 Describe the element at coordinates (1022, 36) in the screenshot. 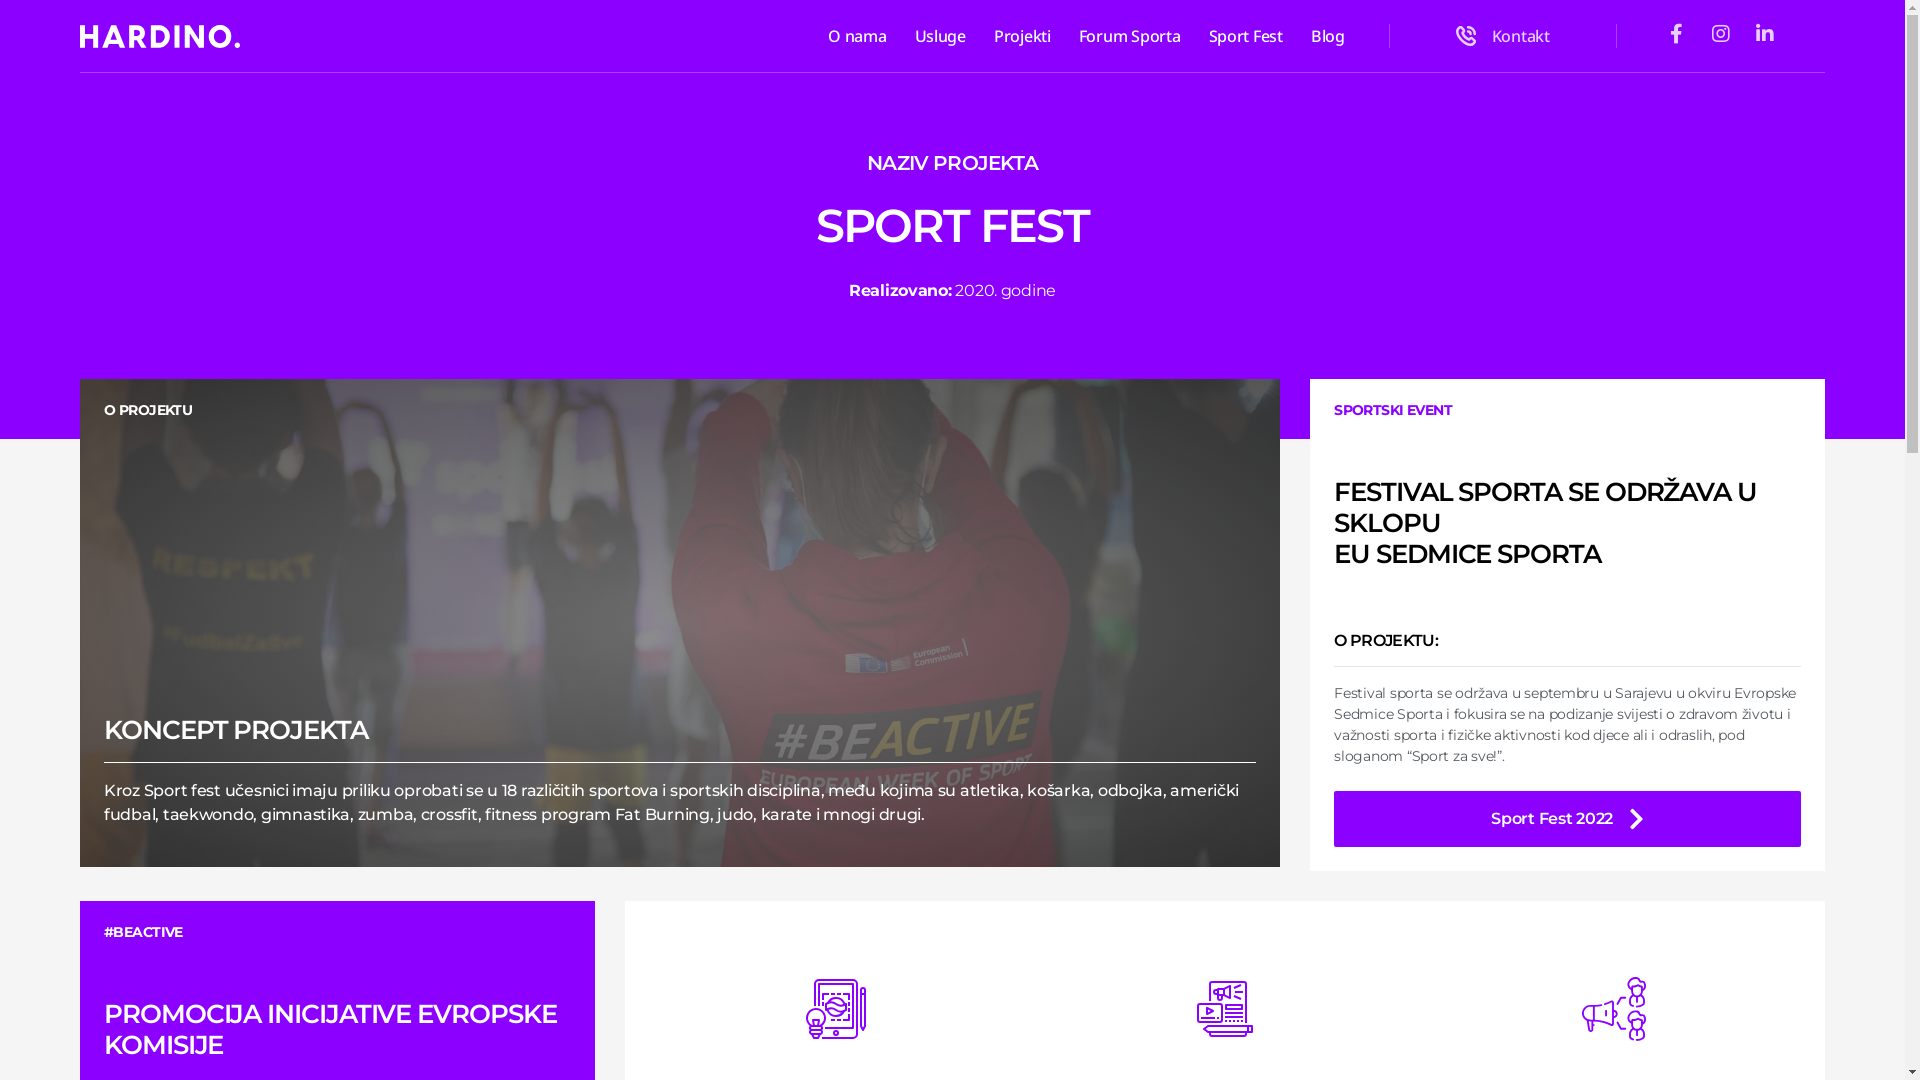

I see `Projekti` at that location.